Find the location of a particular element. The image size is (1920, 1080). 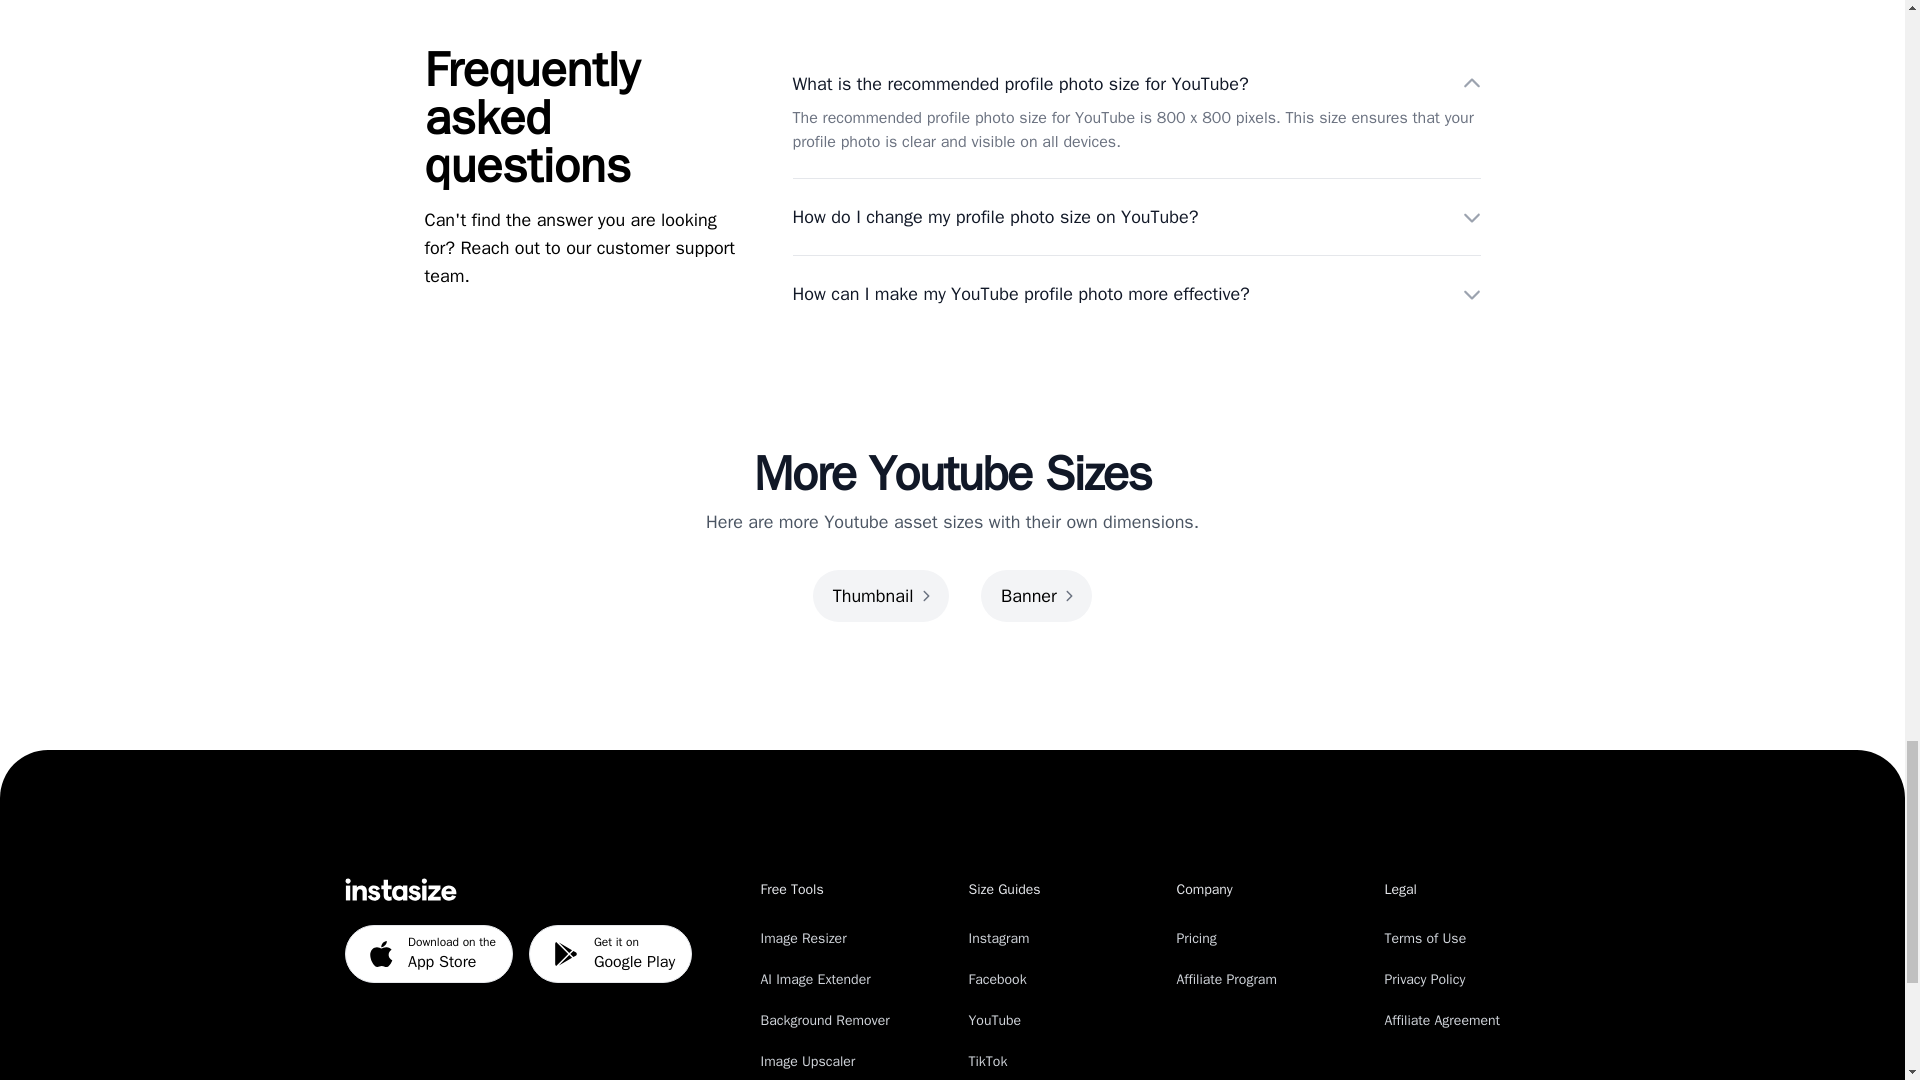

Privacy Policy is located at coordinates (1424, 979).